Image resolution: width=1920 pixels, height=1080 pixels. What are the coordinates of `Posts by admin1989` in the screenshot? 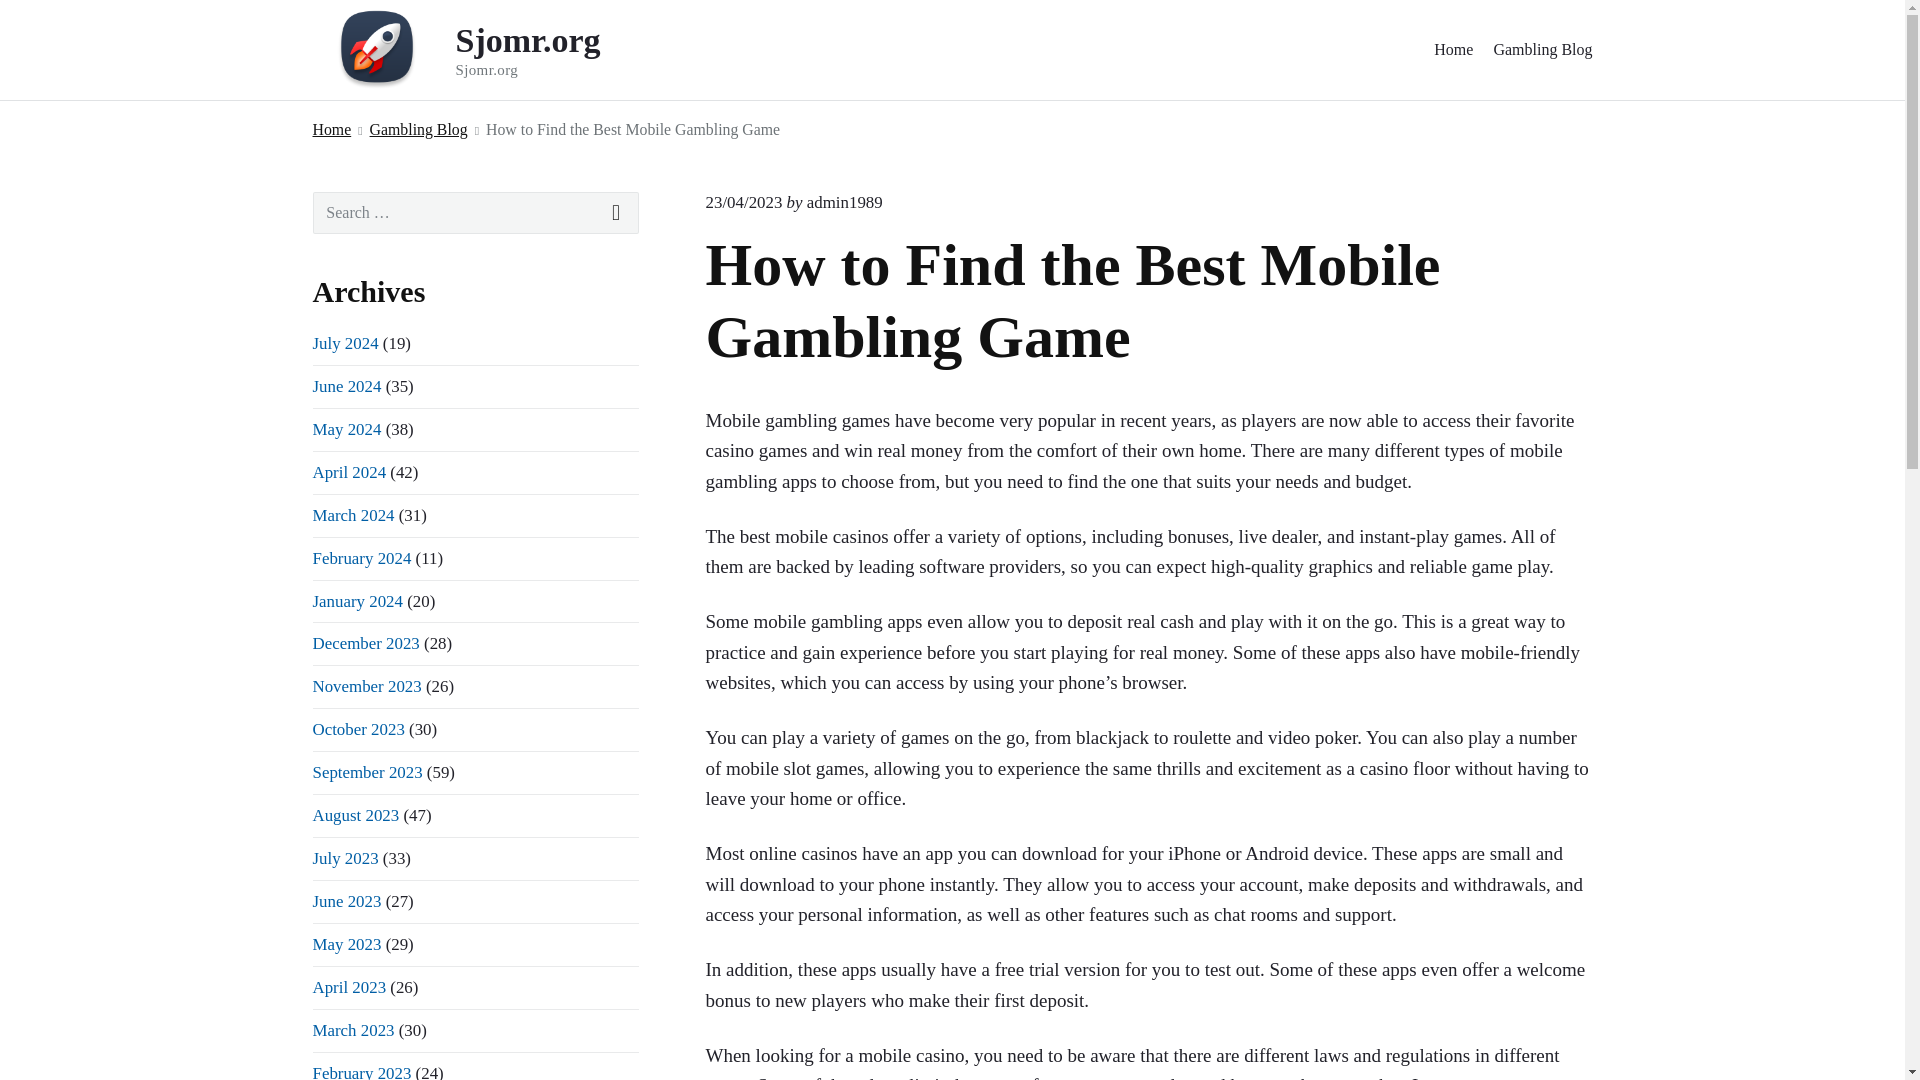 It's located at (1453, 50).